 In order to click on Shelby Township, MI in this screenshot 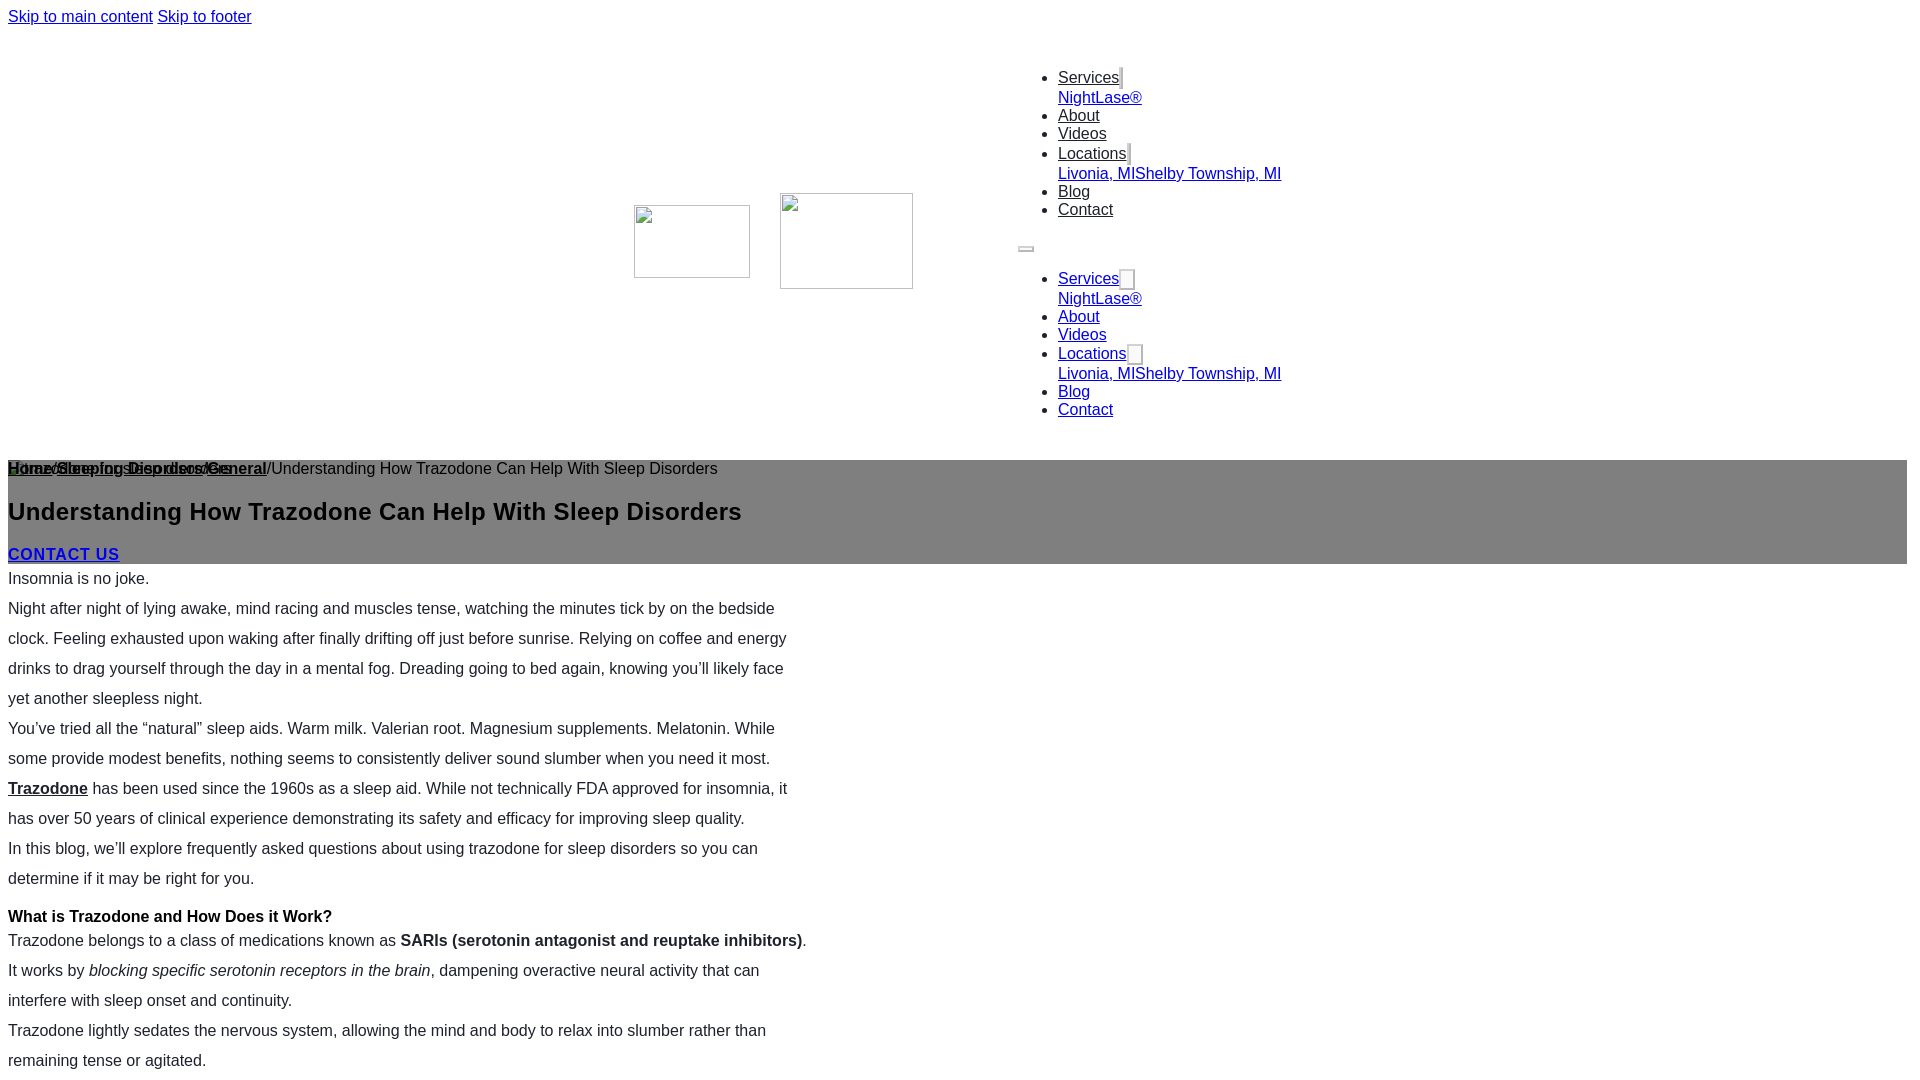, I will do `click(1207, 374)`.